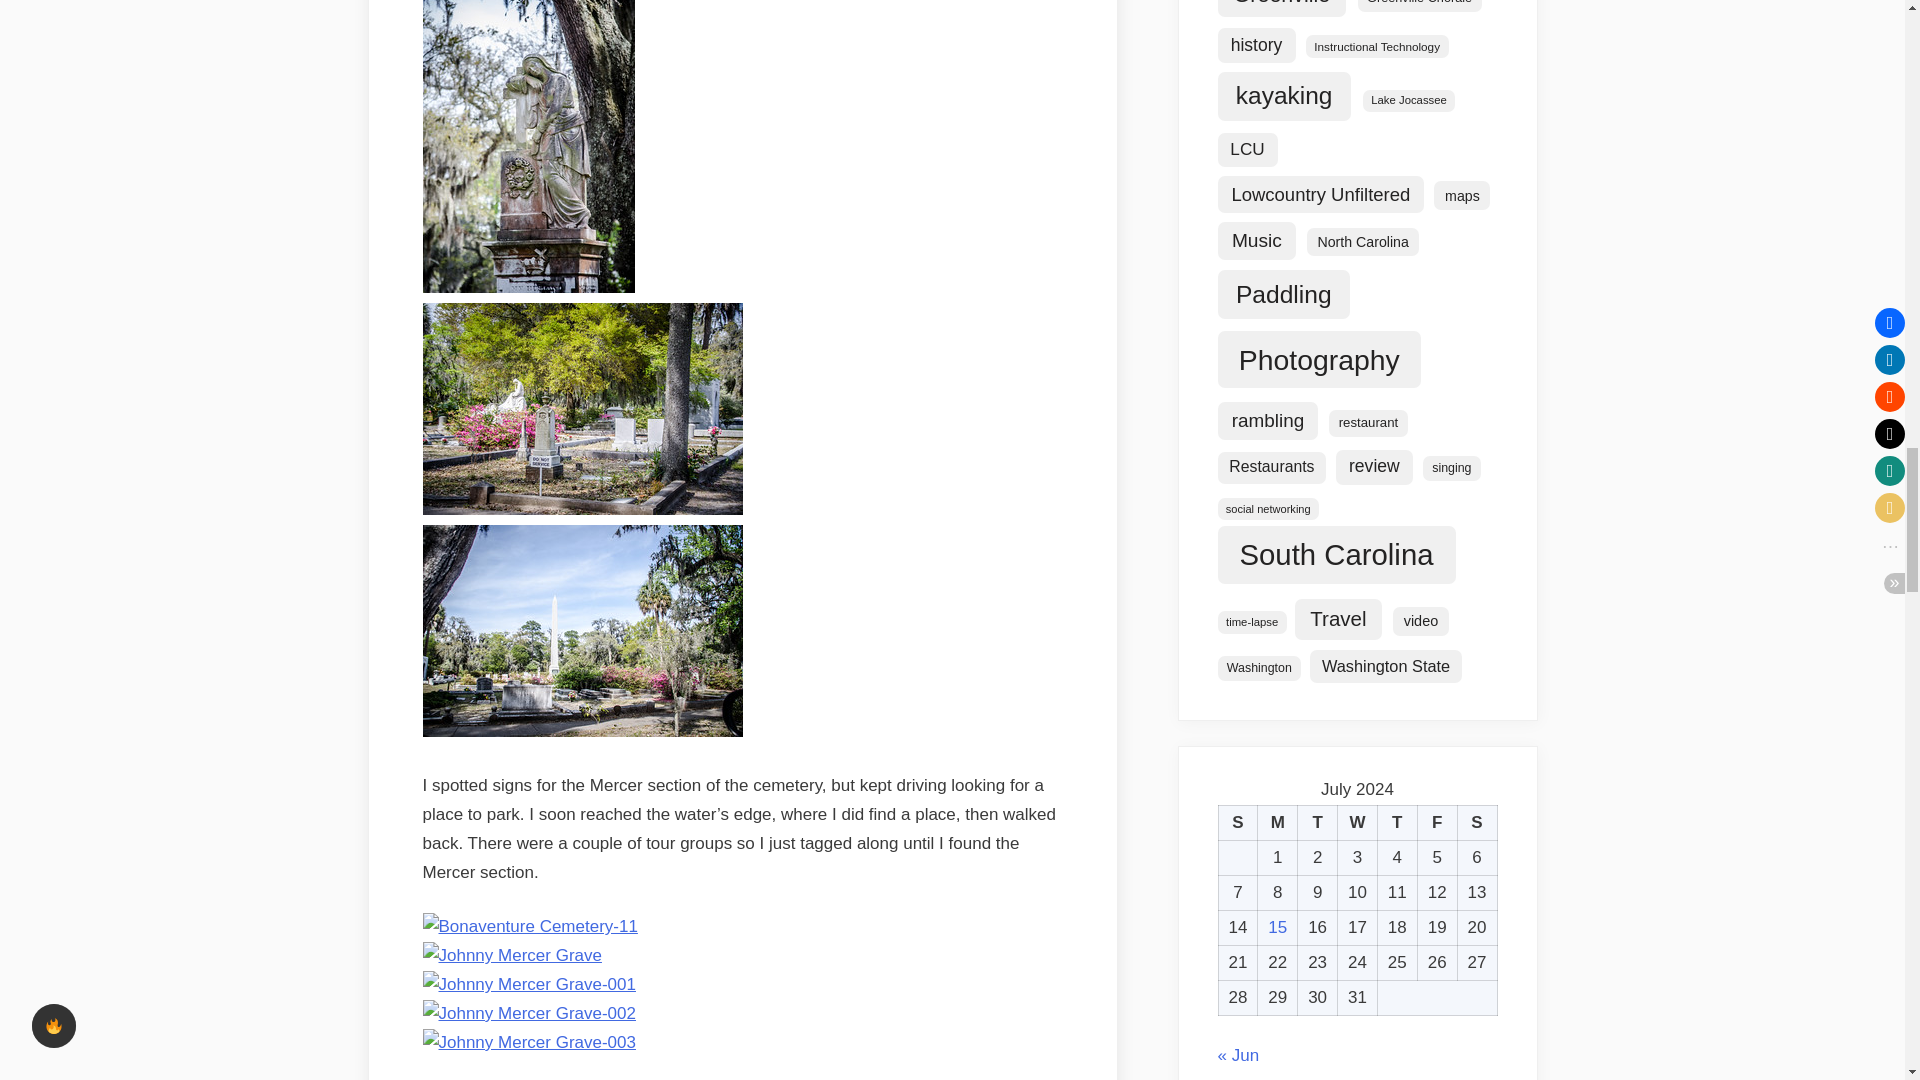 The width and height of the screenshot is (1920, 1080). I want to click on Bonaventure Cemetery-8 by Tom Taylor, on Flickr, so click(582, 731).